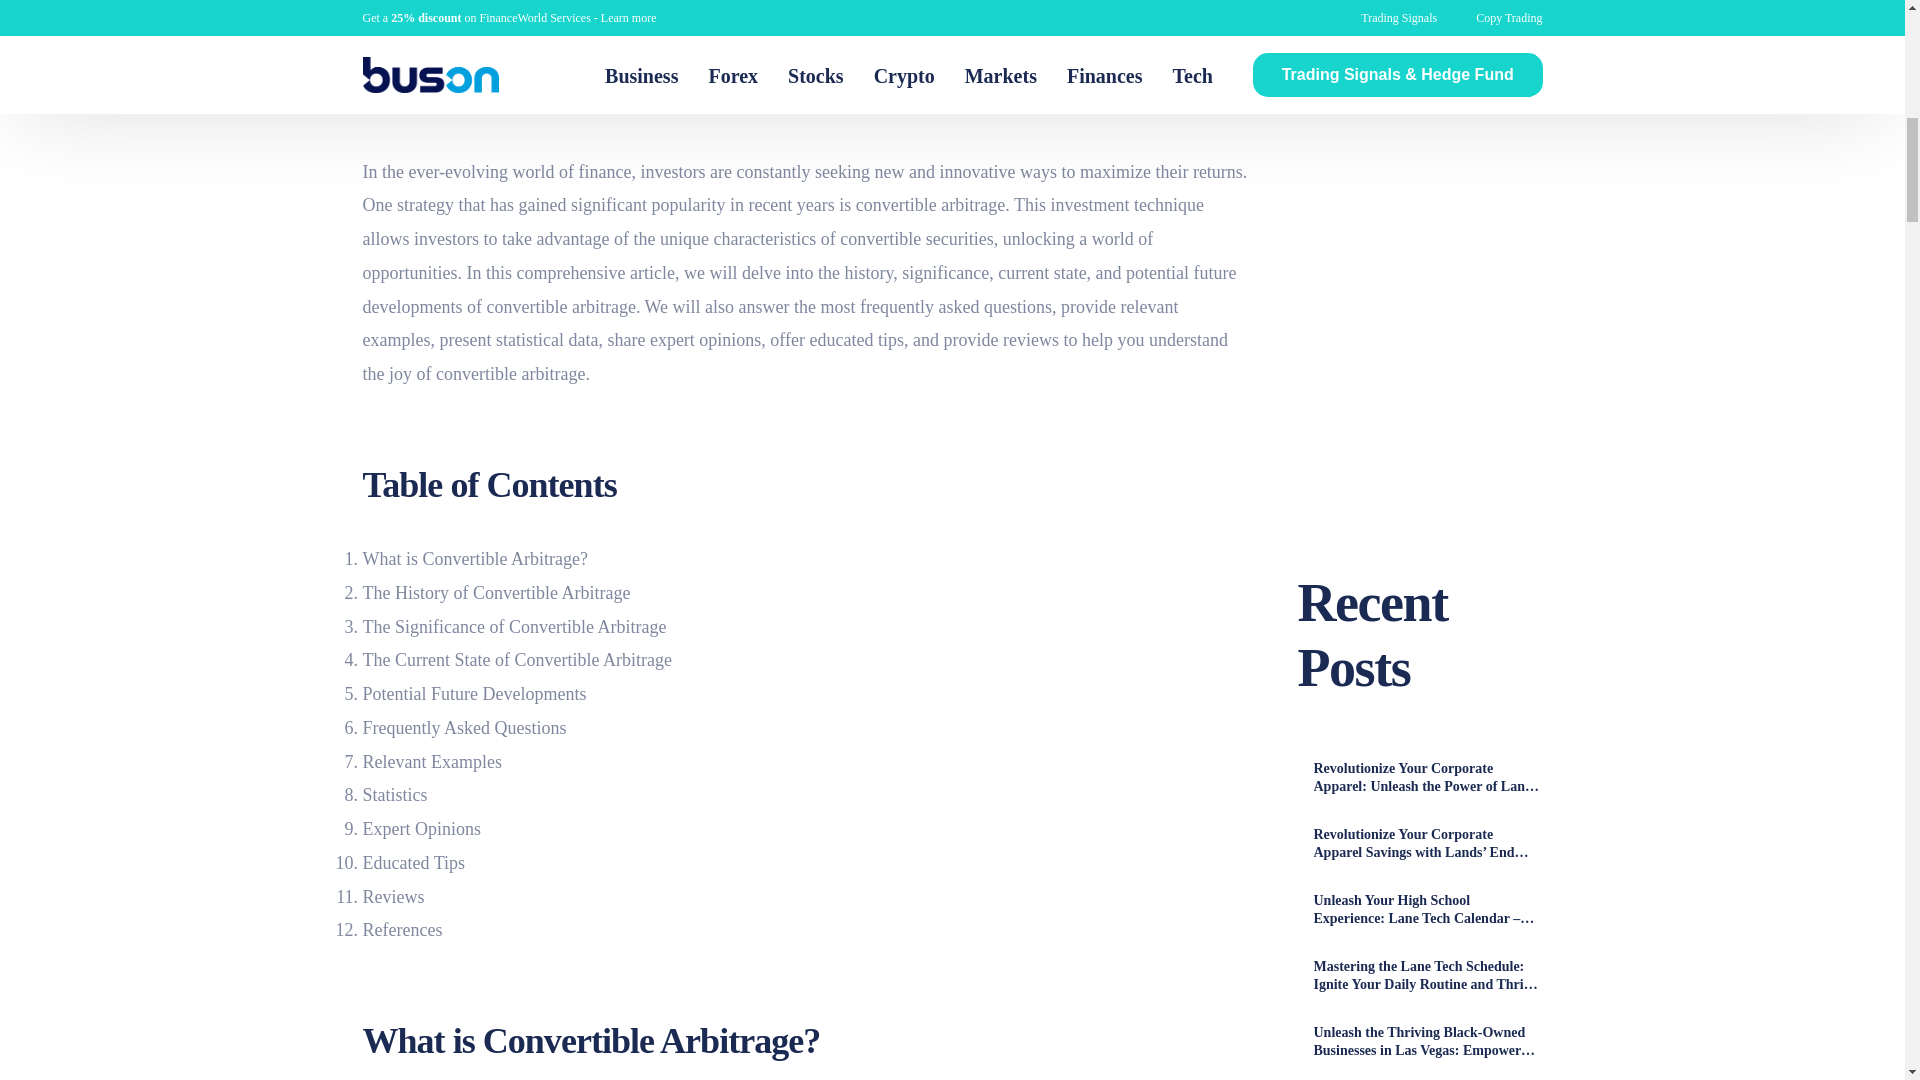 Image resolution: width=1920 pixels, height=1080 pixels. Describe the element at coordinates (474, 694) in the screenshot. I see `Potential Future Developments` at that location.